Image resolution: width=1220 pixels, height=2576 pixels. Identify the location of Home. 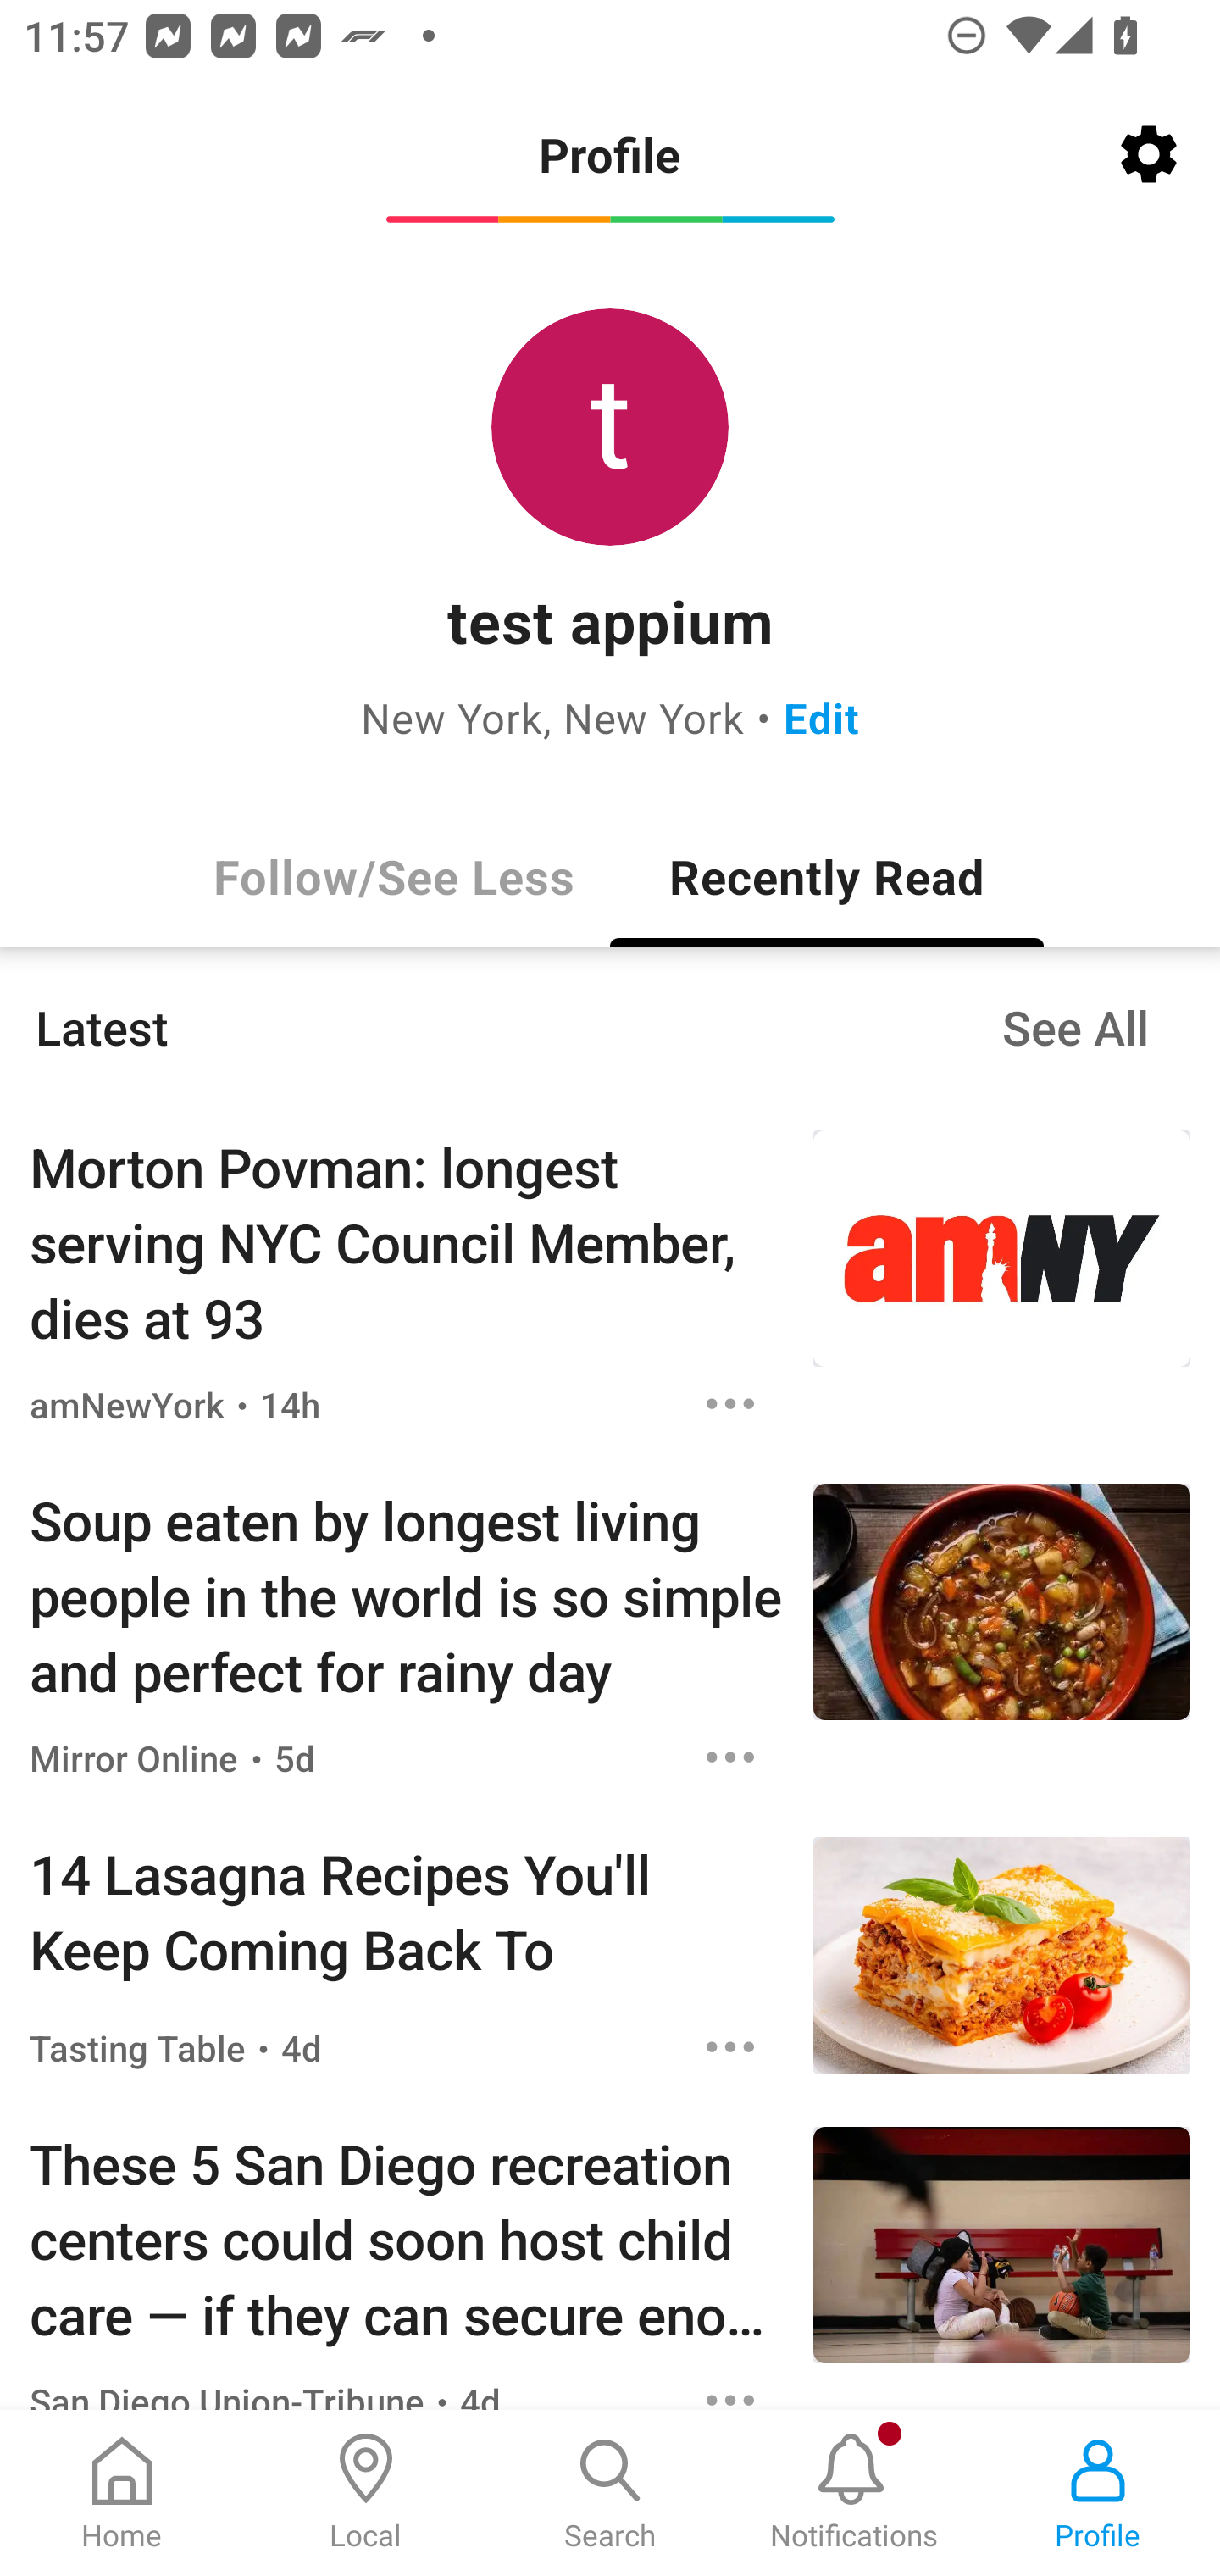
(122, 2493).